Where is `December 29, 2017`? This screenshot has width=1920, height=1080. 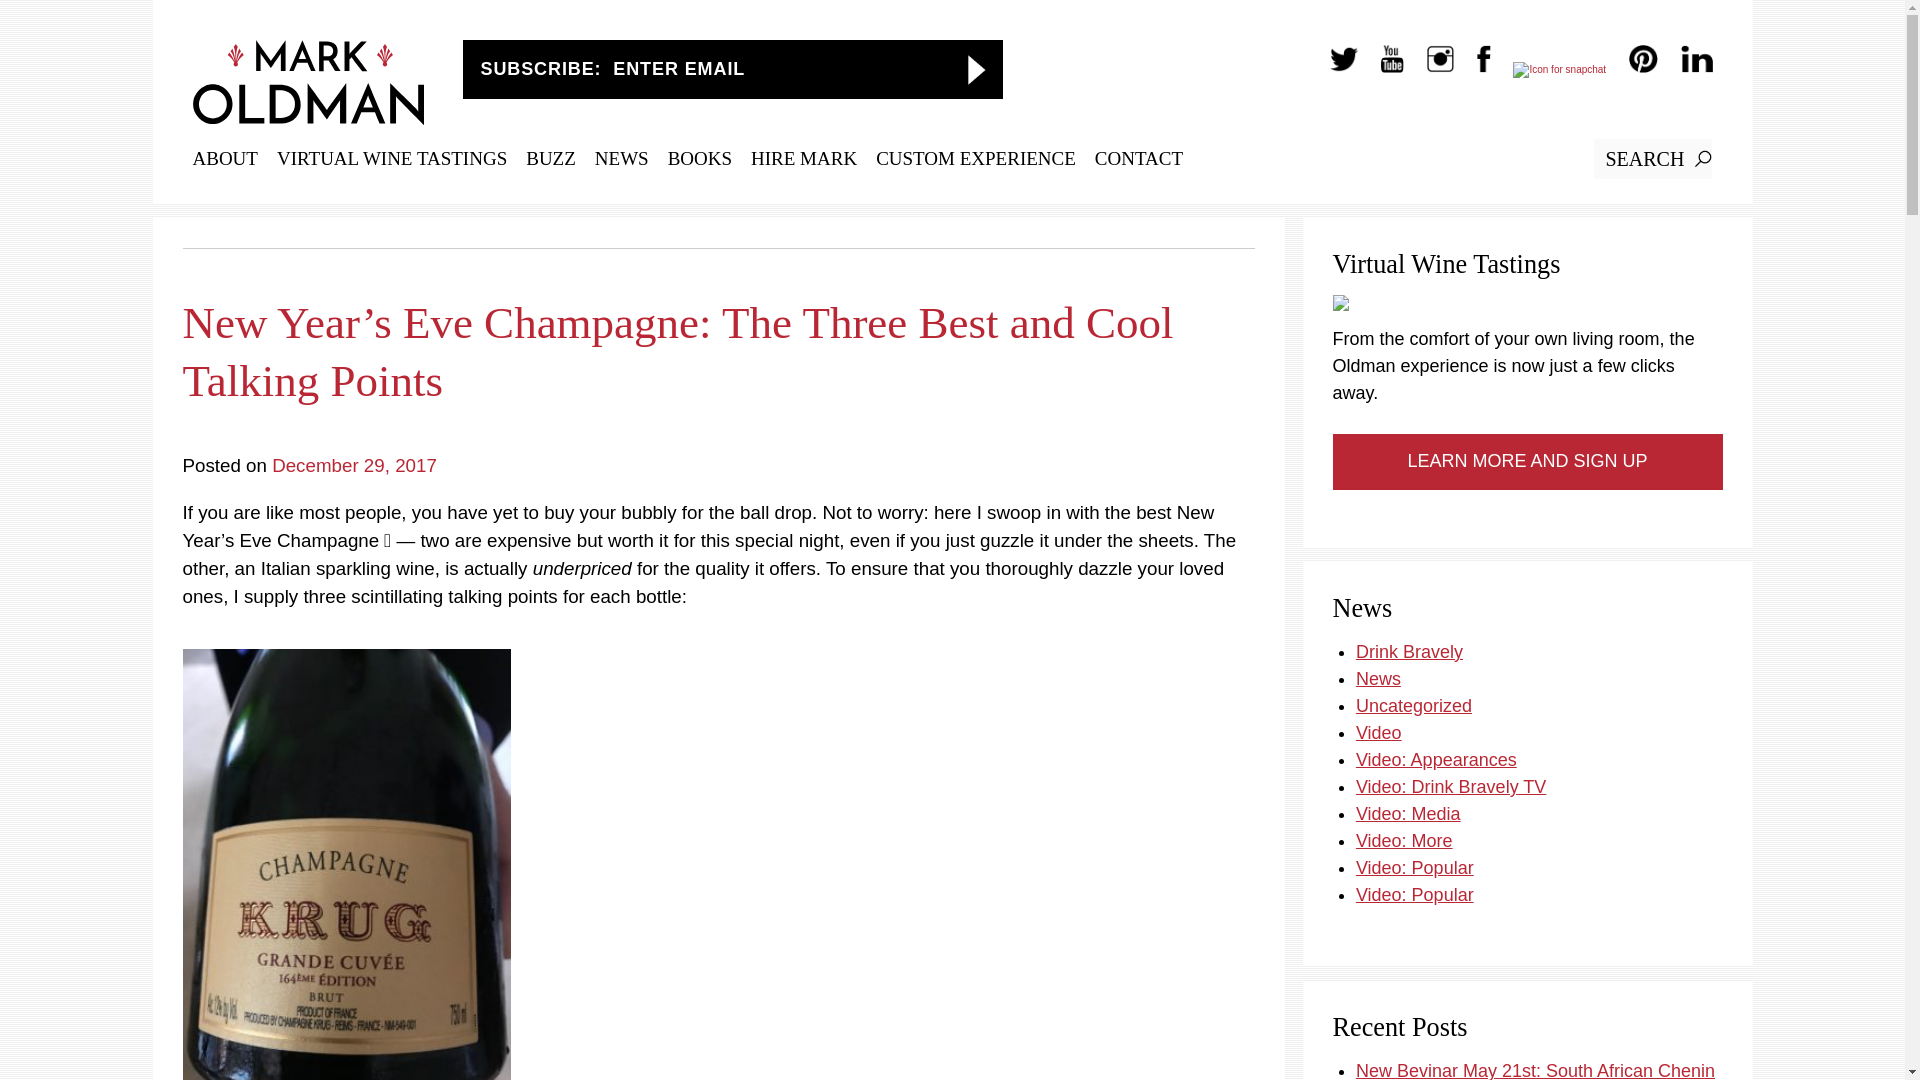
December 29, 2017 is located at coordinates (354, 465).